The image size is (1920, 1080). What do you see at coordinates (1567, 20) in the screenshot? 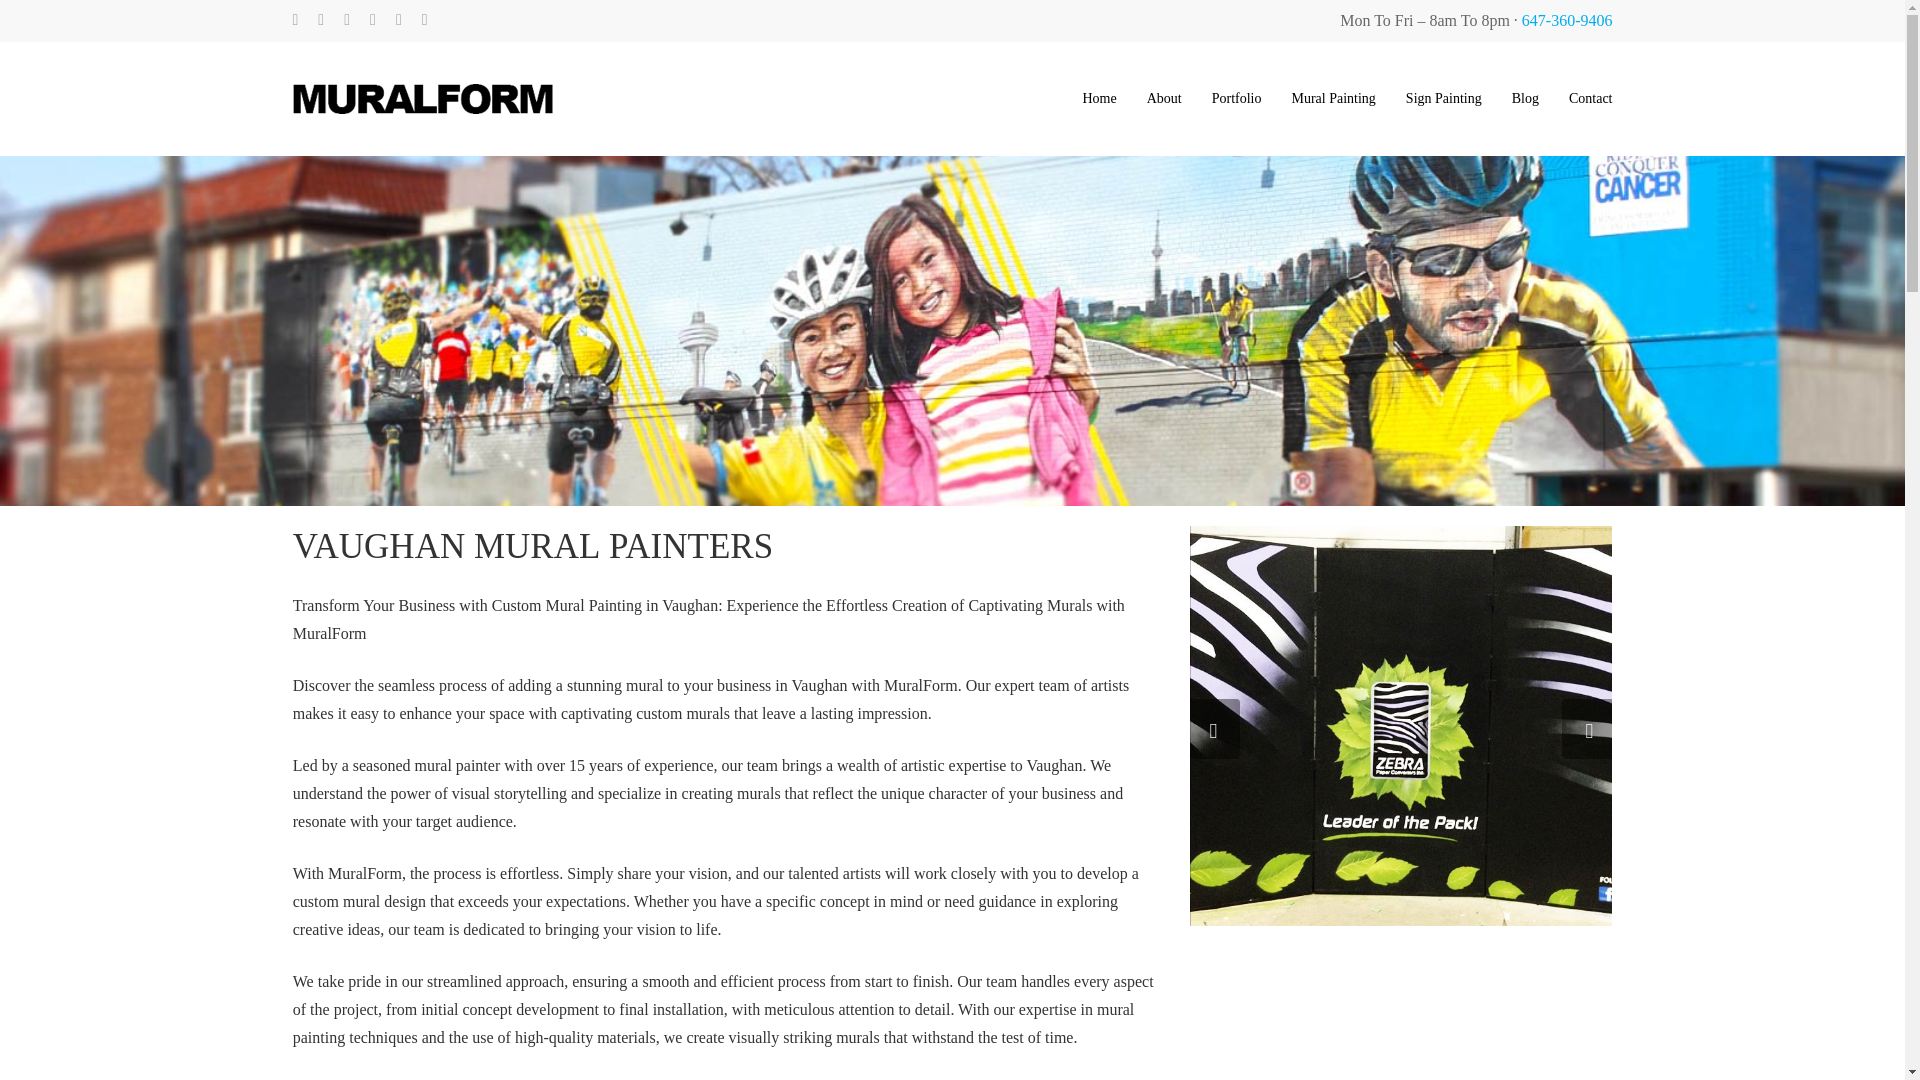
I see `647-360-9406` at bounding box center [1567, 20].